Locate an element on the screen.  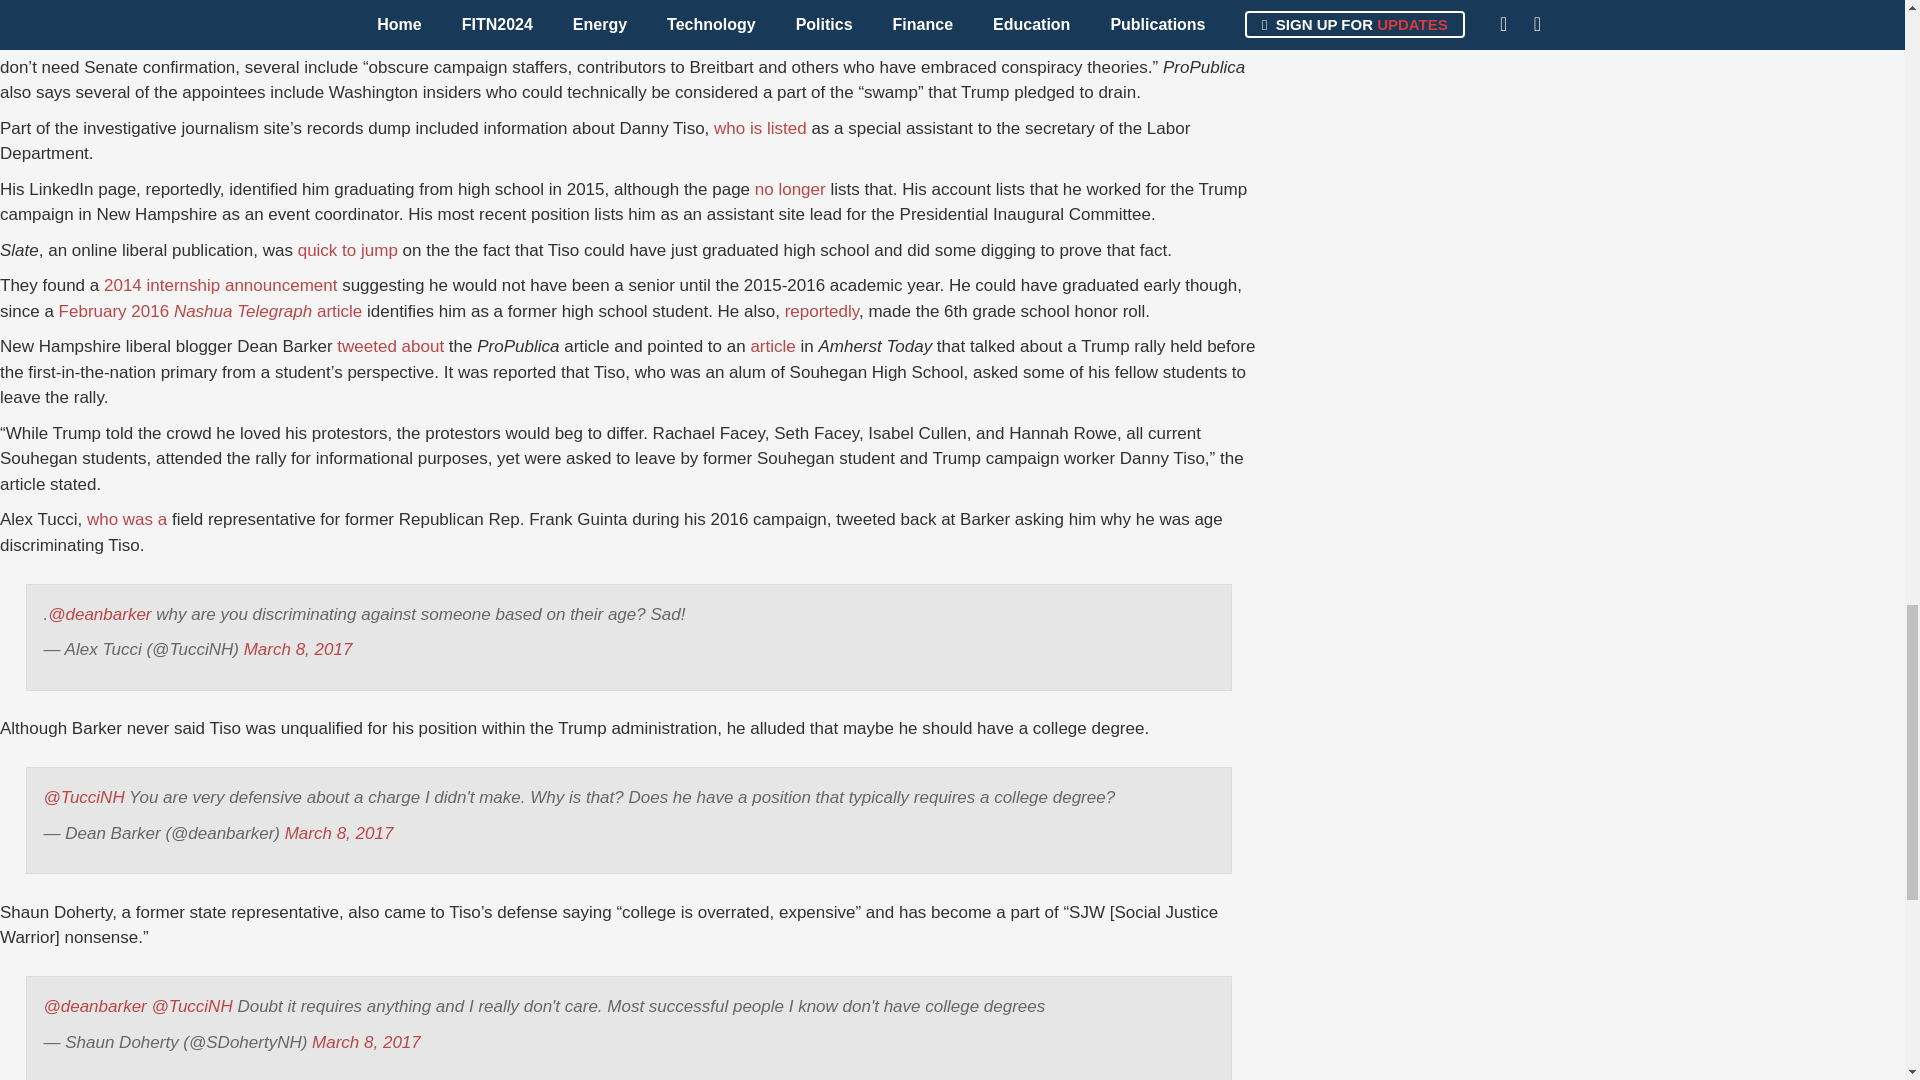
article is located at coordinates (772, 346).